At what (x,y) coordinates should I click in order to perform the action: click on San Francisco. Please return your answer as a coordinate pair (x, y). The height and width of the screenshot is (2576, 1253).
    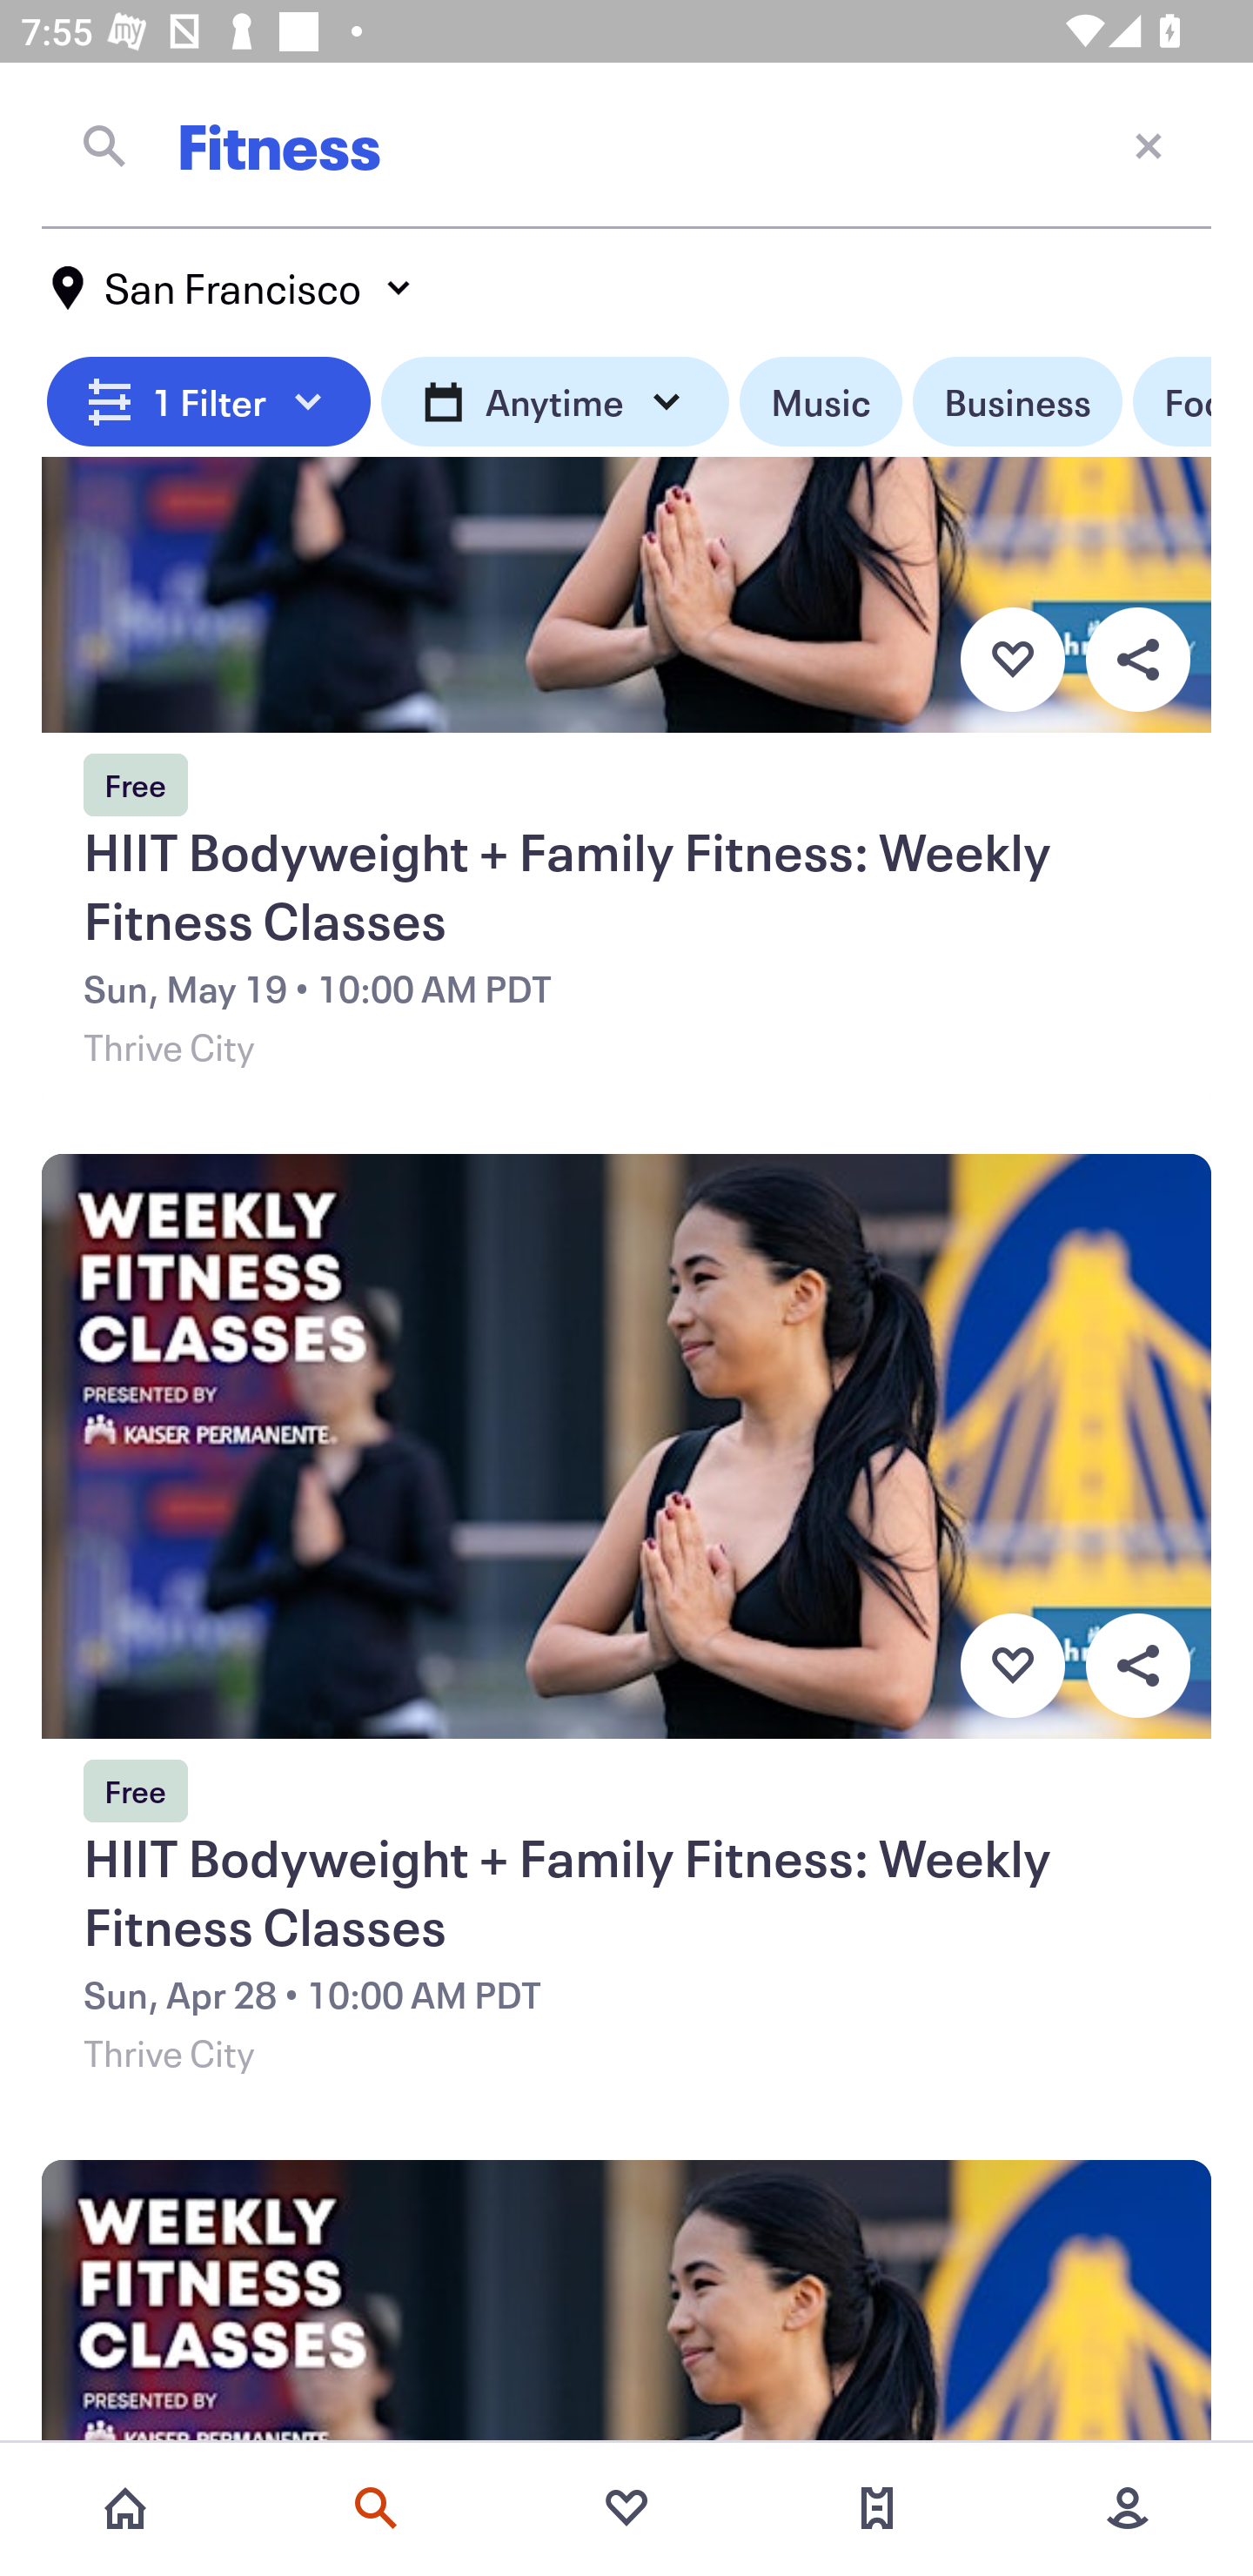
    Looking at the image, I should click on (233, 288).